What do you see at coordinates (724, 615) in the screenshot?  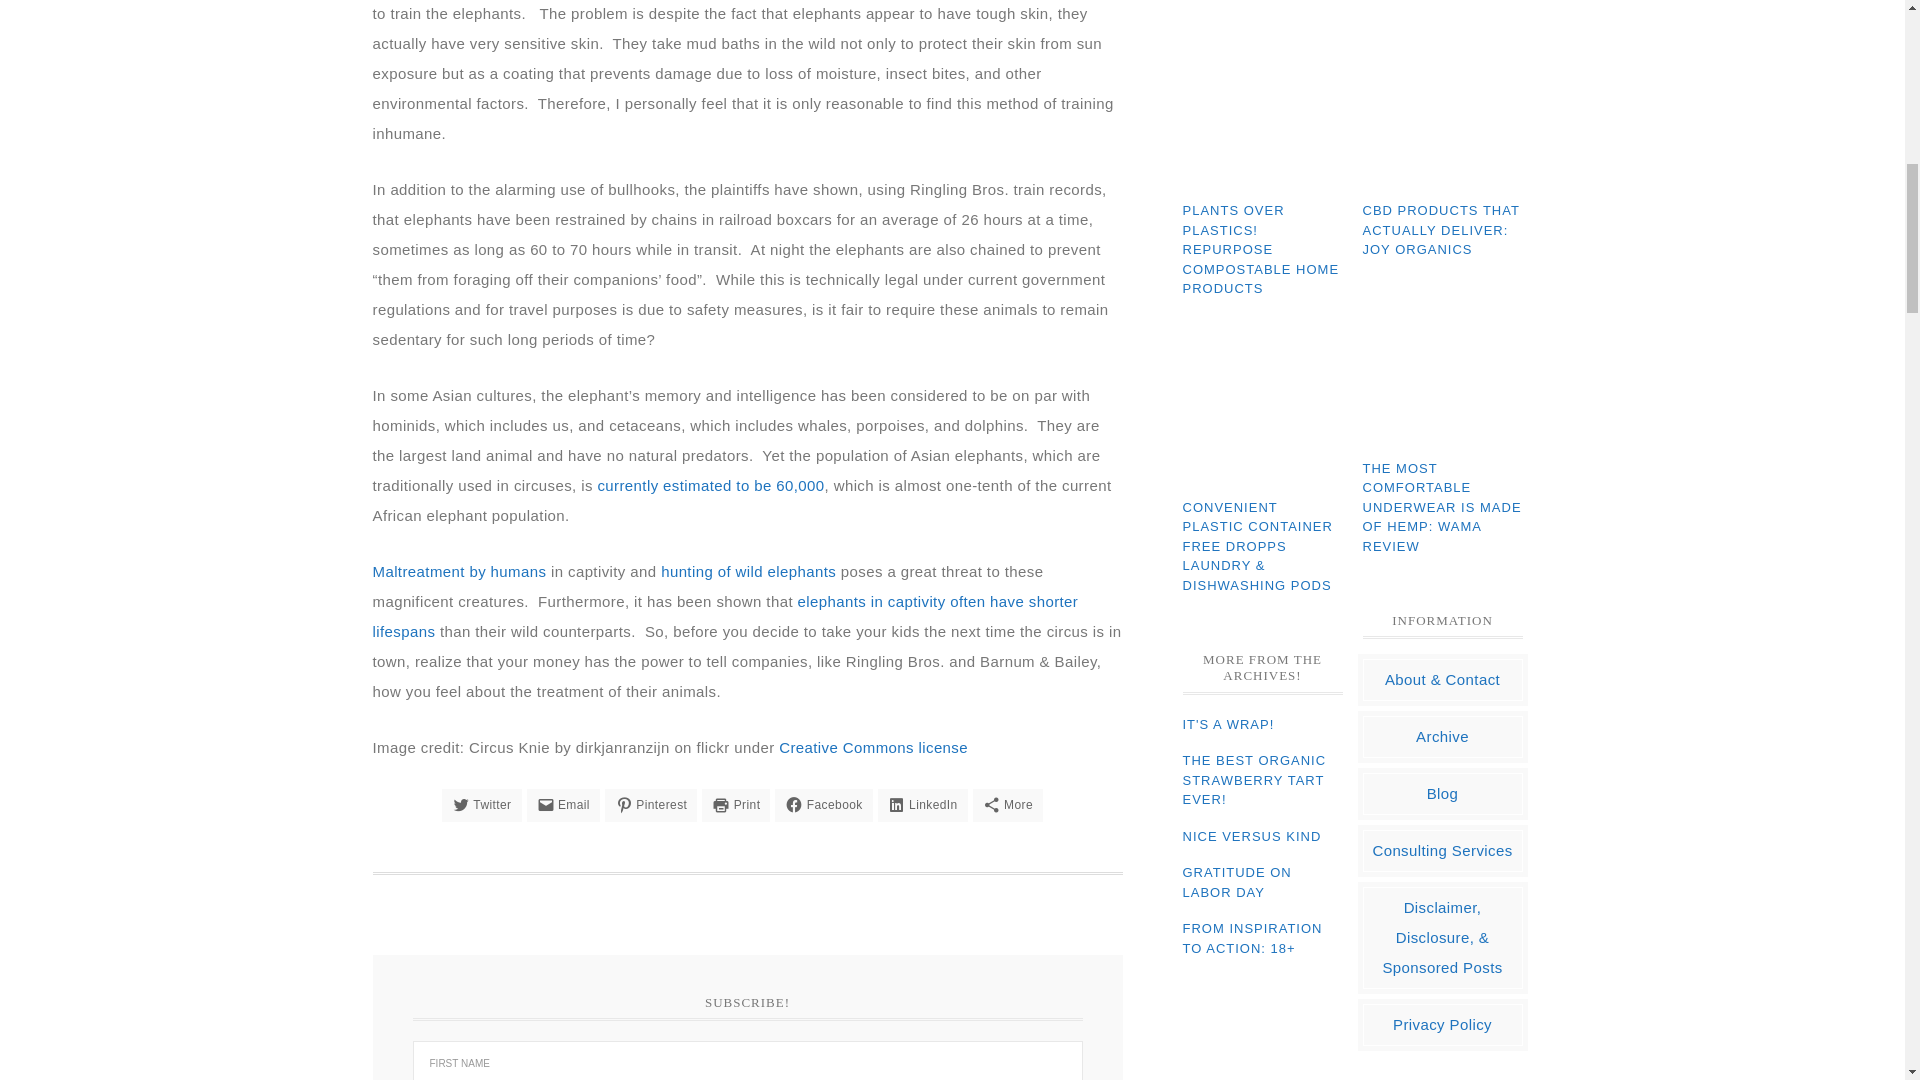 I see `elephants in captivity often have shorter lifespans` at bounding box center [724, 615].